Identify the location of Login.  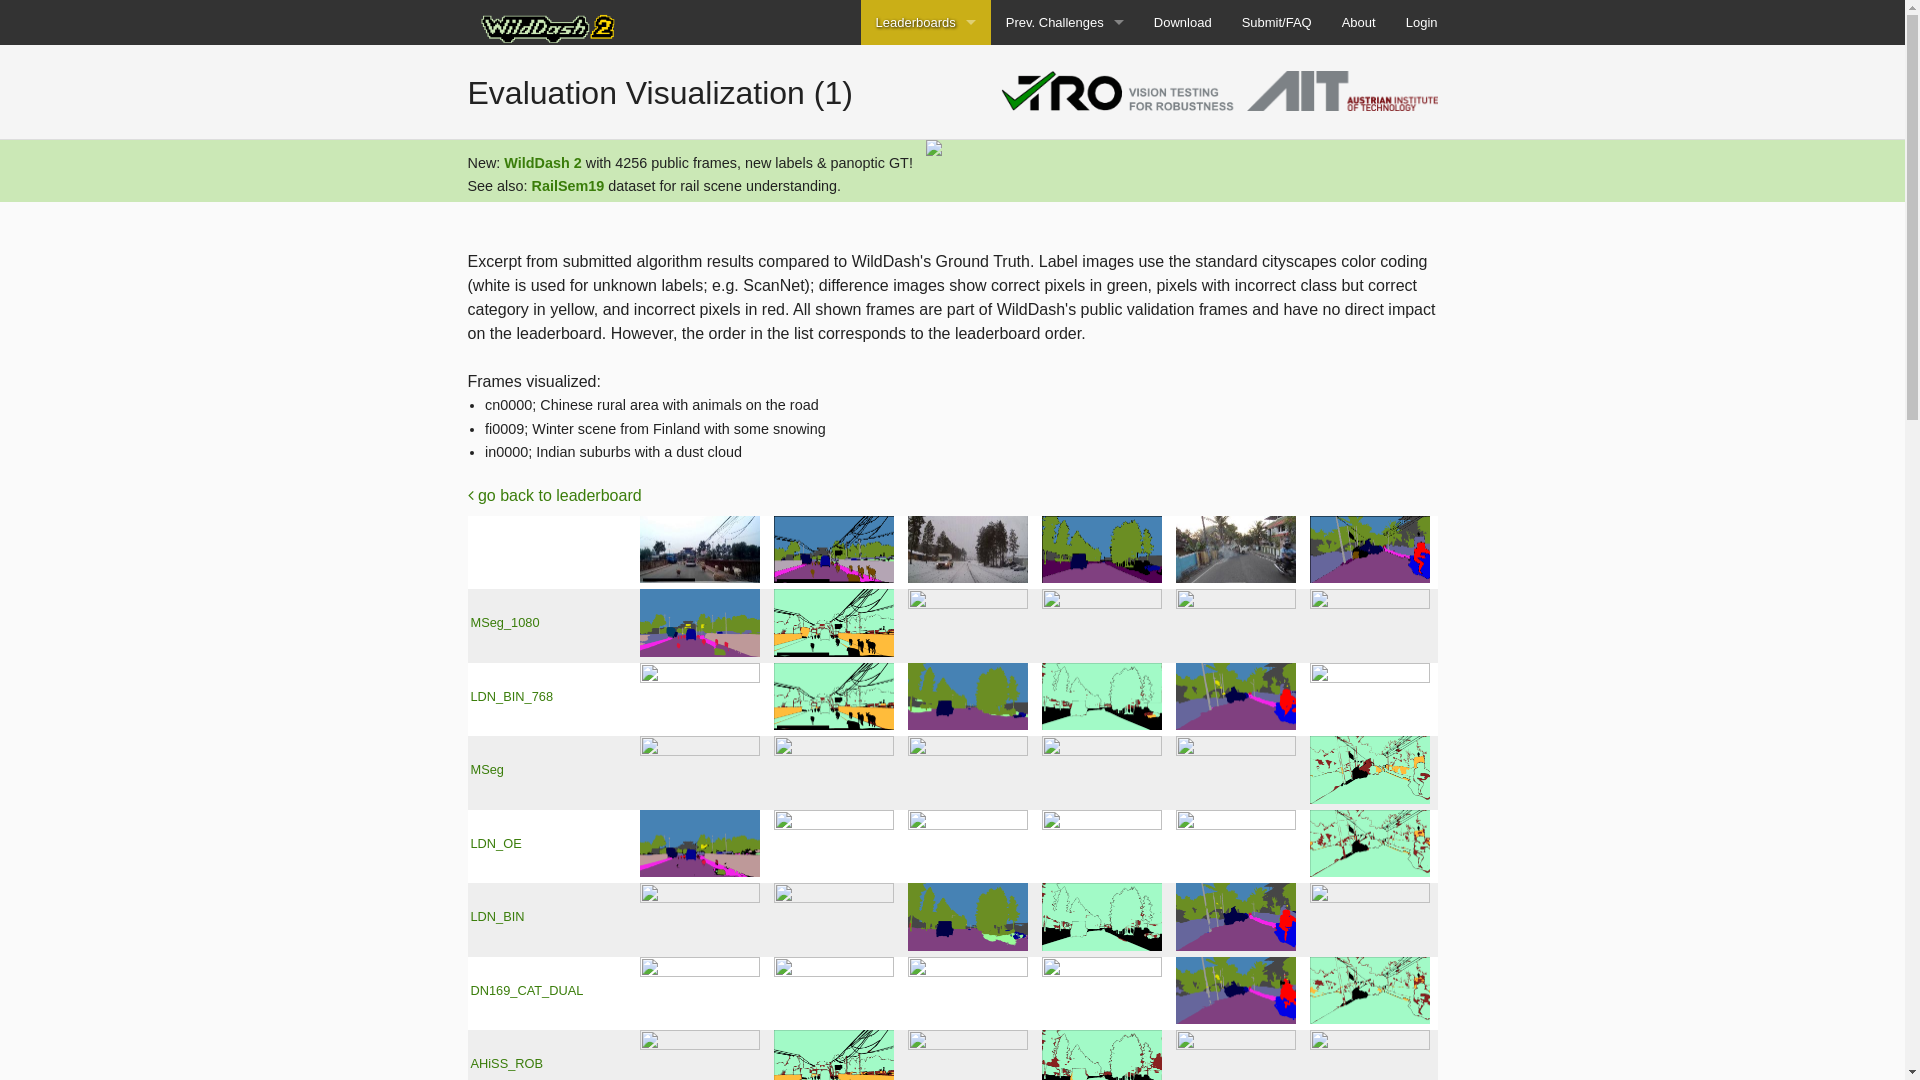
(1422, 22).